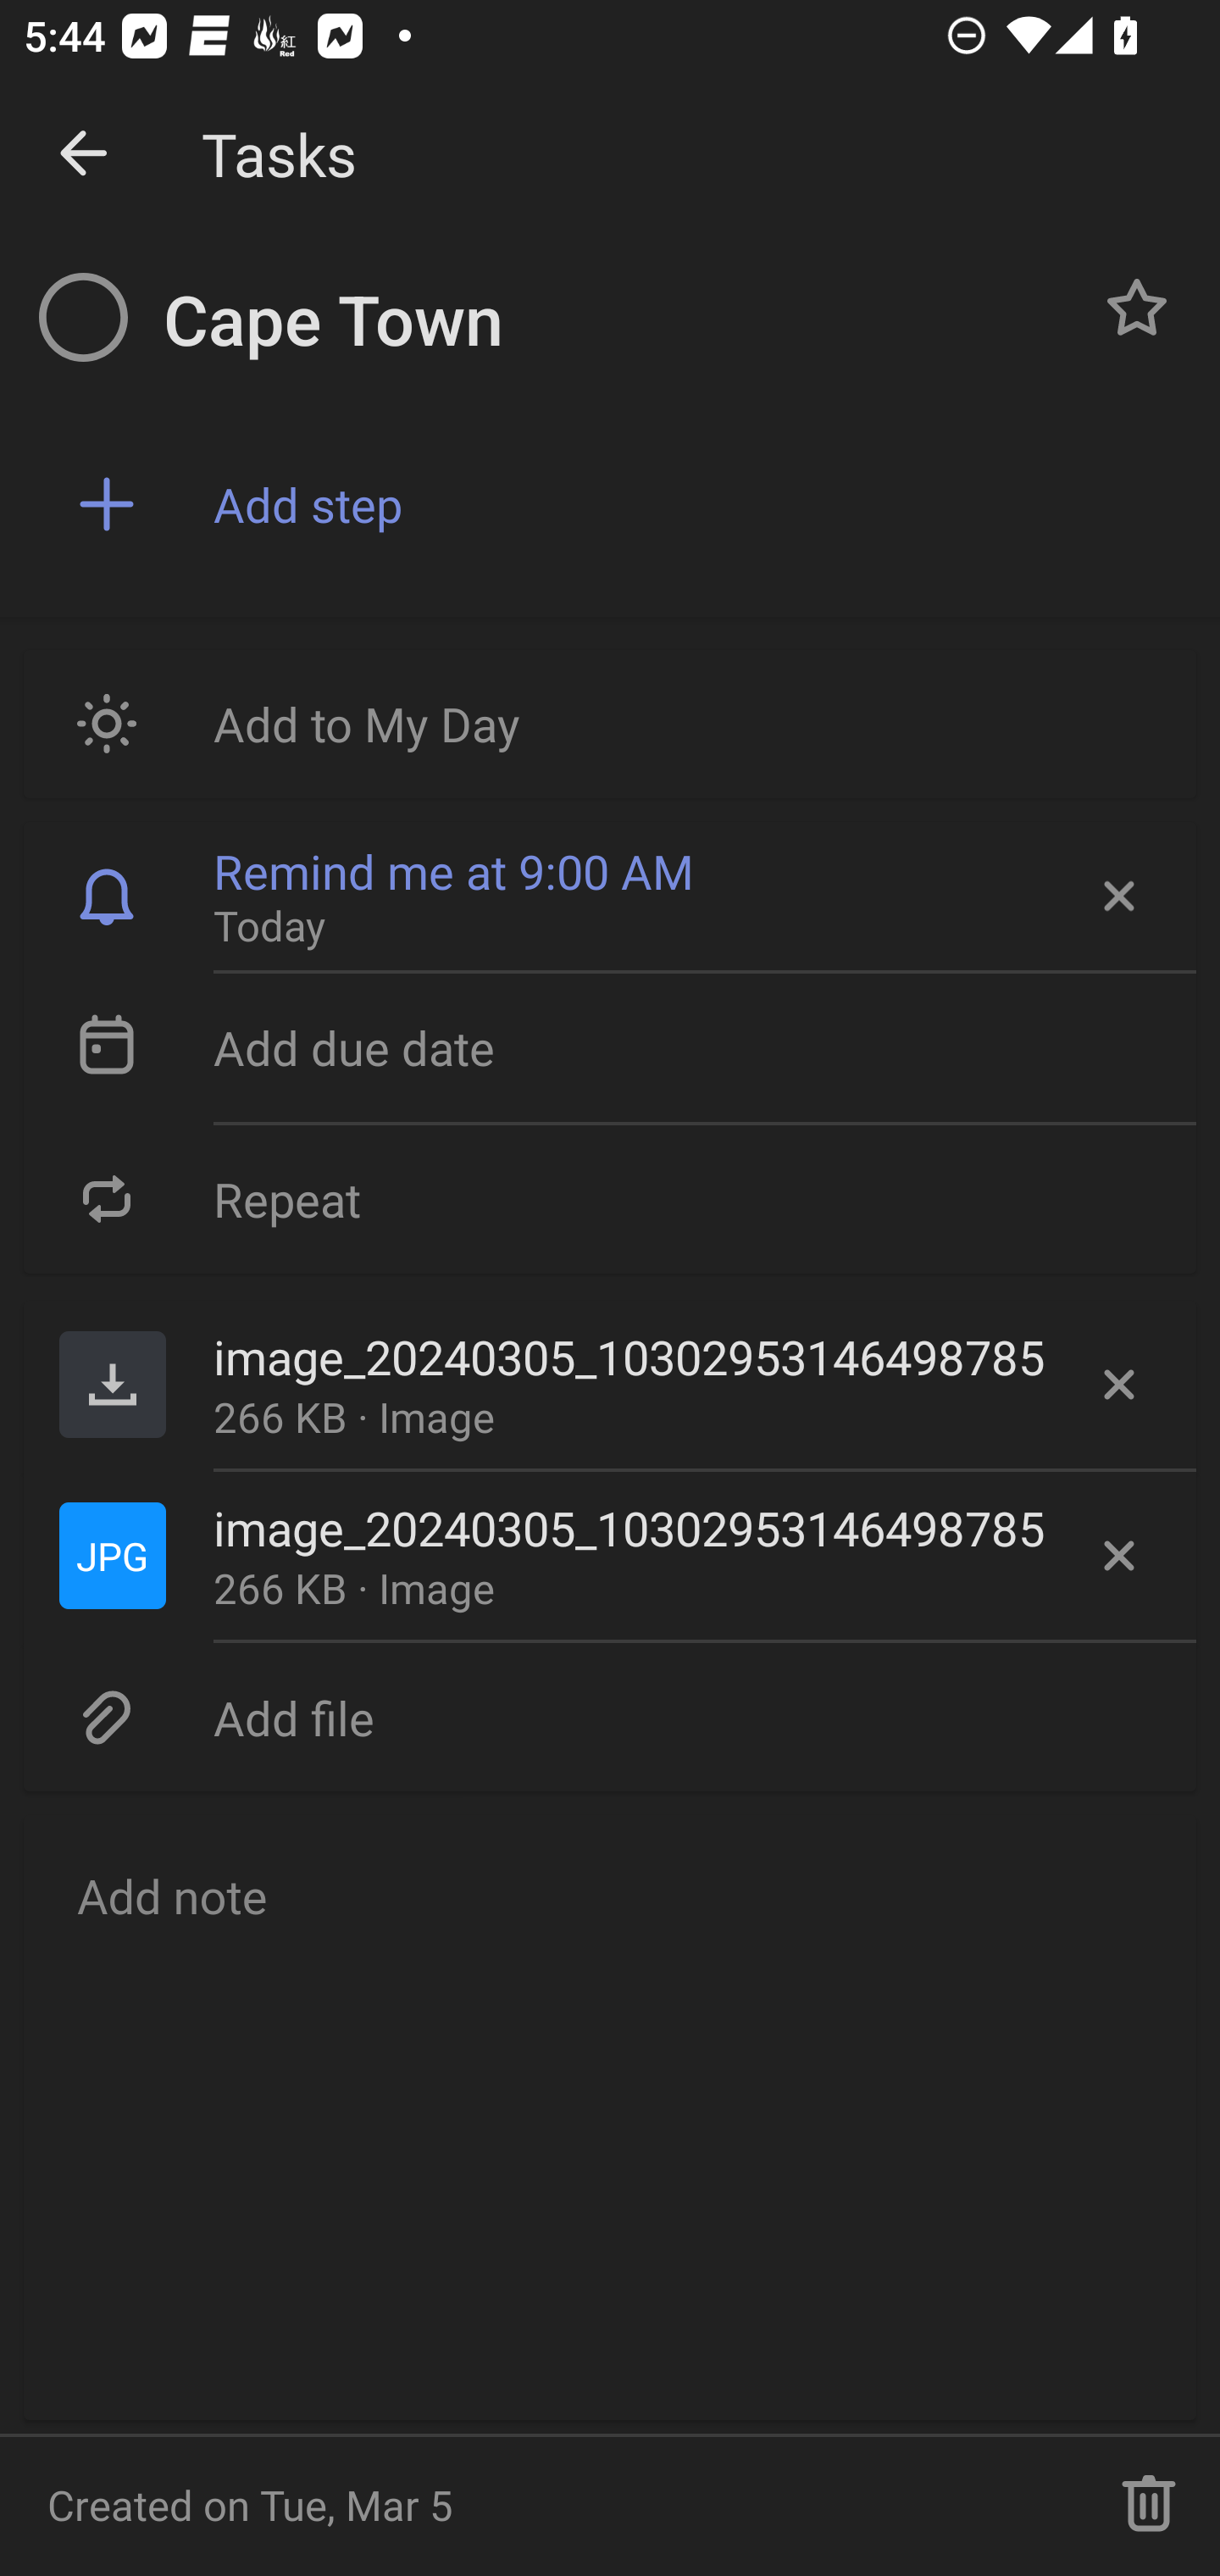 This screenshot has width=1220, height=2576. I want to click on Add to My Day, so click(610, 724).